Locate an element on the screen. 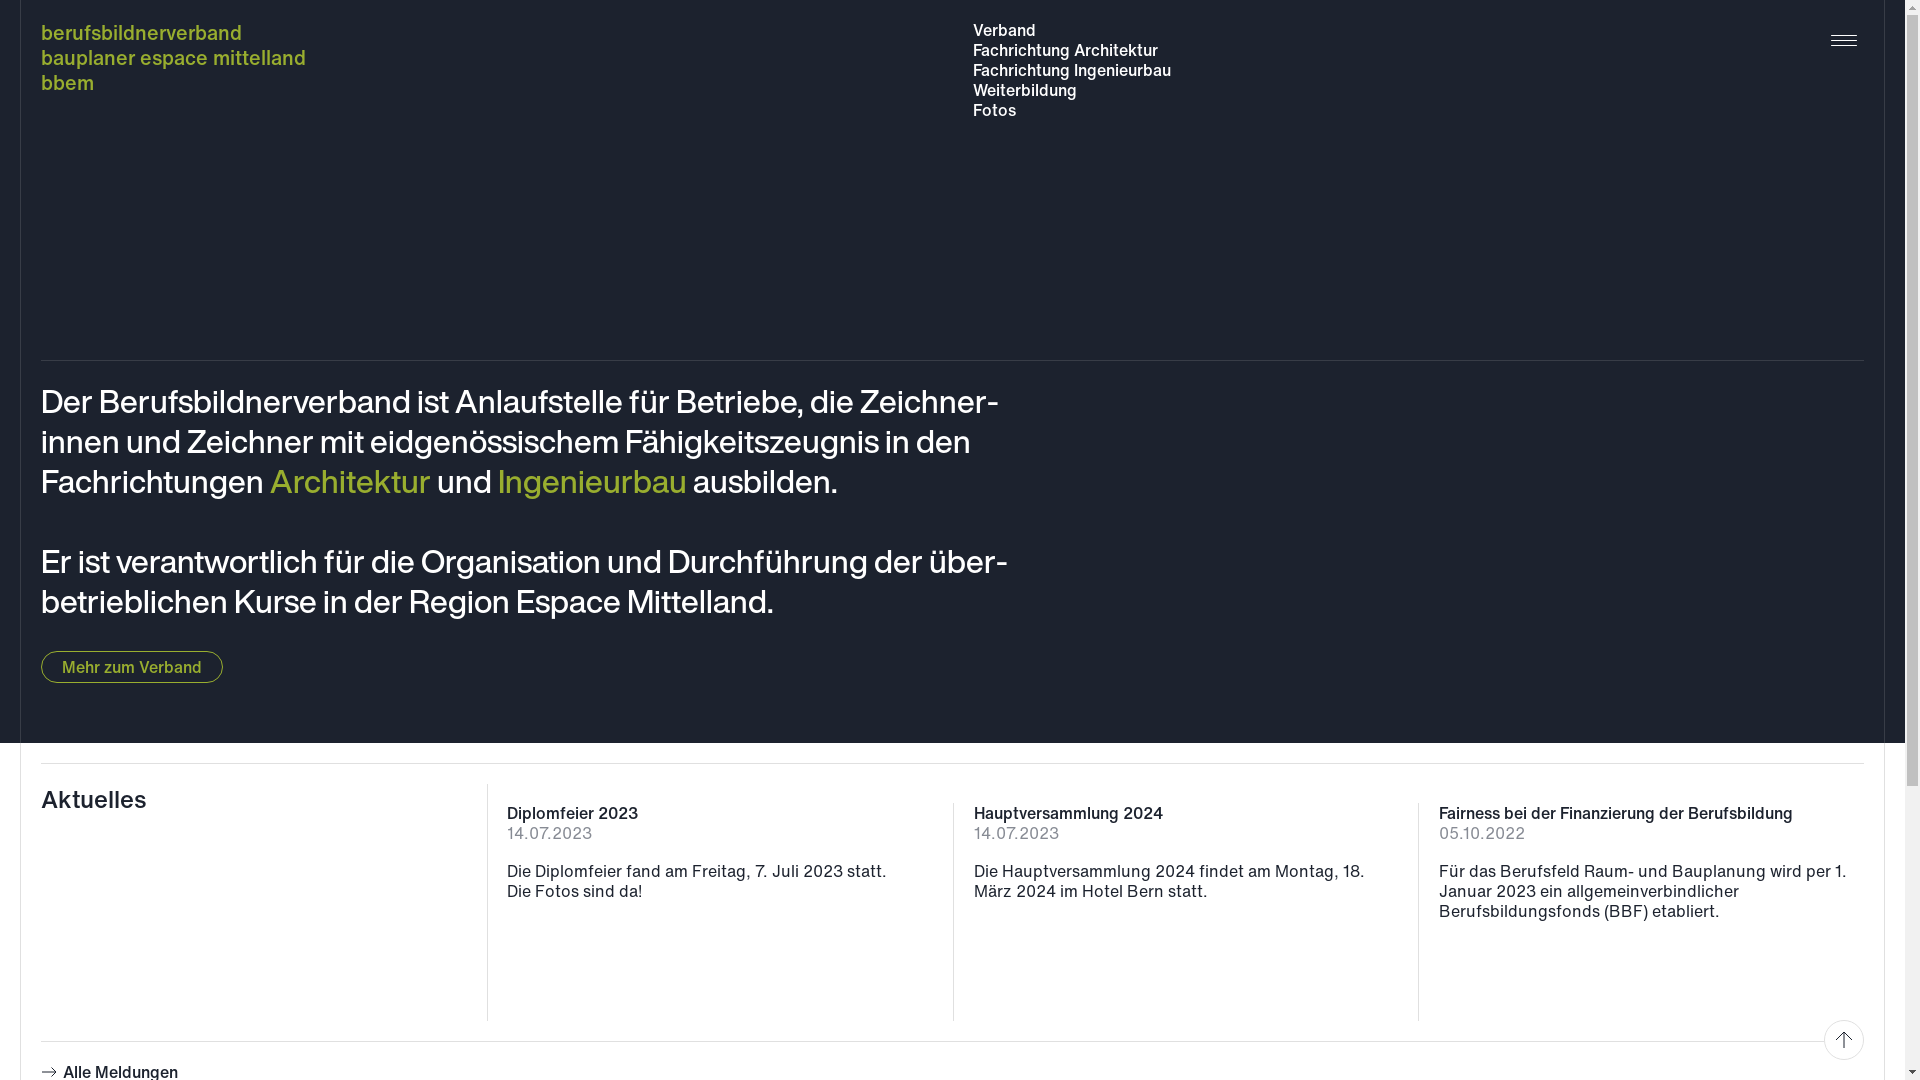 The image size is (1920, 1080). Mehr zum Verband is located at coordinates (132, 667).